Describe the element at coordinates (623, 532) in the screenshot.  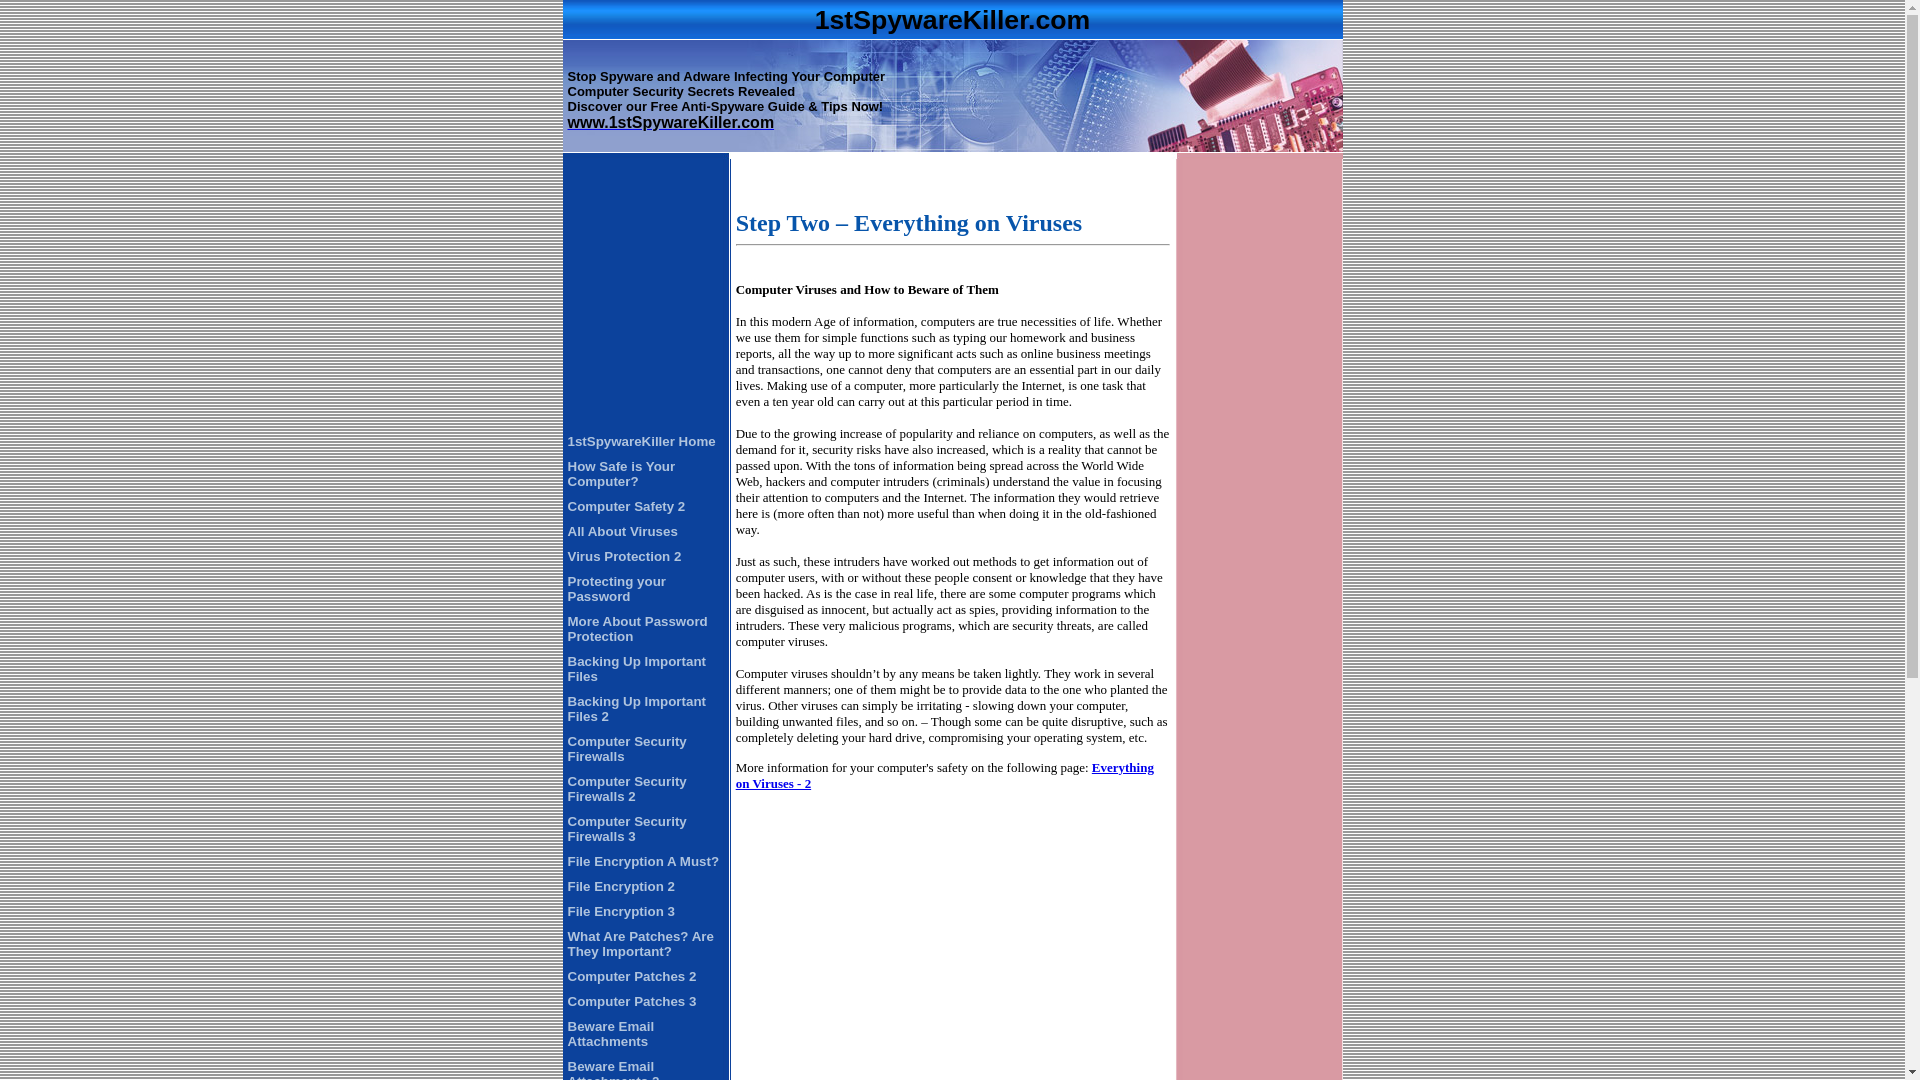
I see `All About Viruses` at that location.